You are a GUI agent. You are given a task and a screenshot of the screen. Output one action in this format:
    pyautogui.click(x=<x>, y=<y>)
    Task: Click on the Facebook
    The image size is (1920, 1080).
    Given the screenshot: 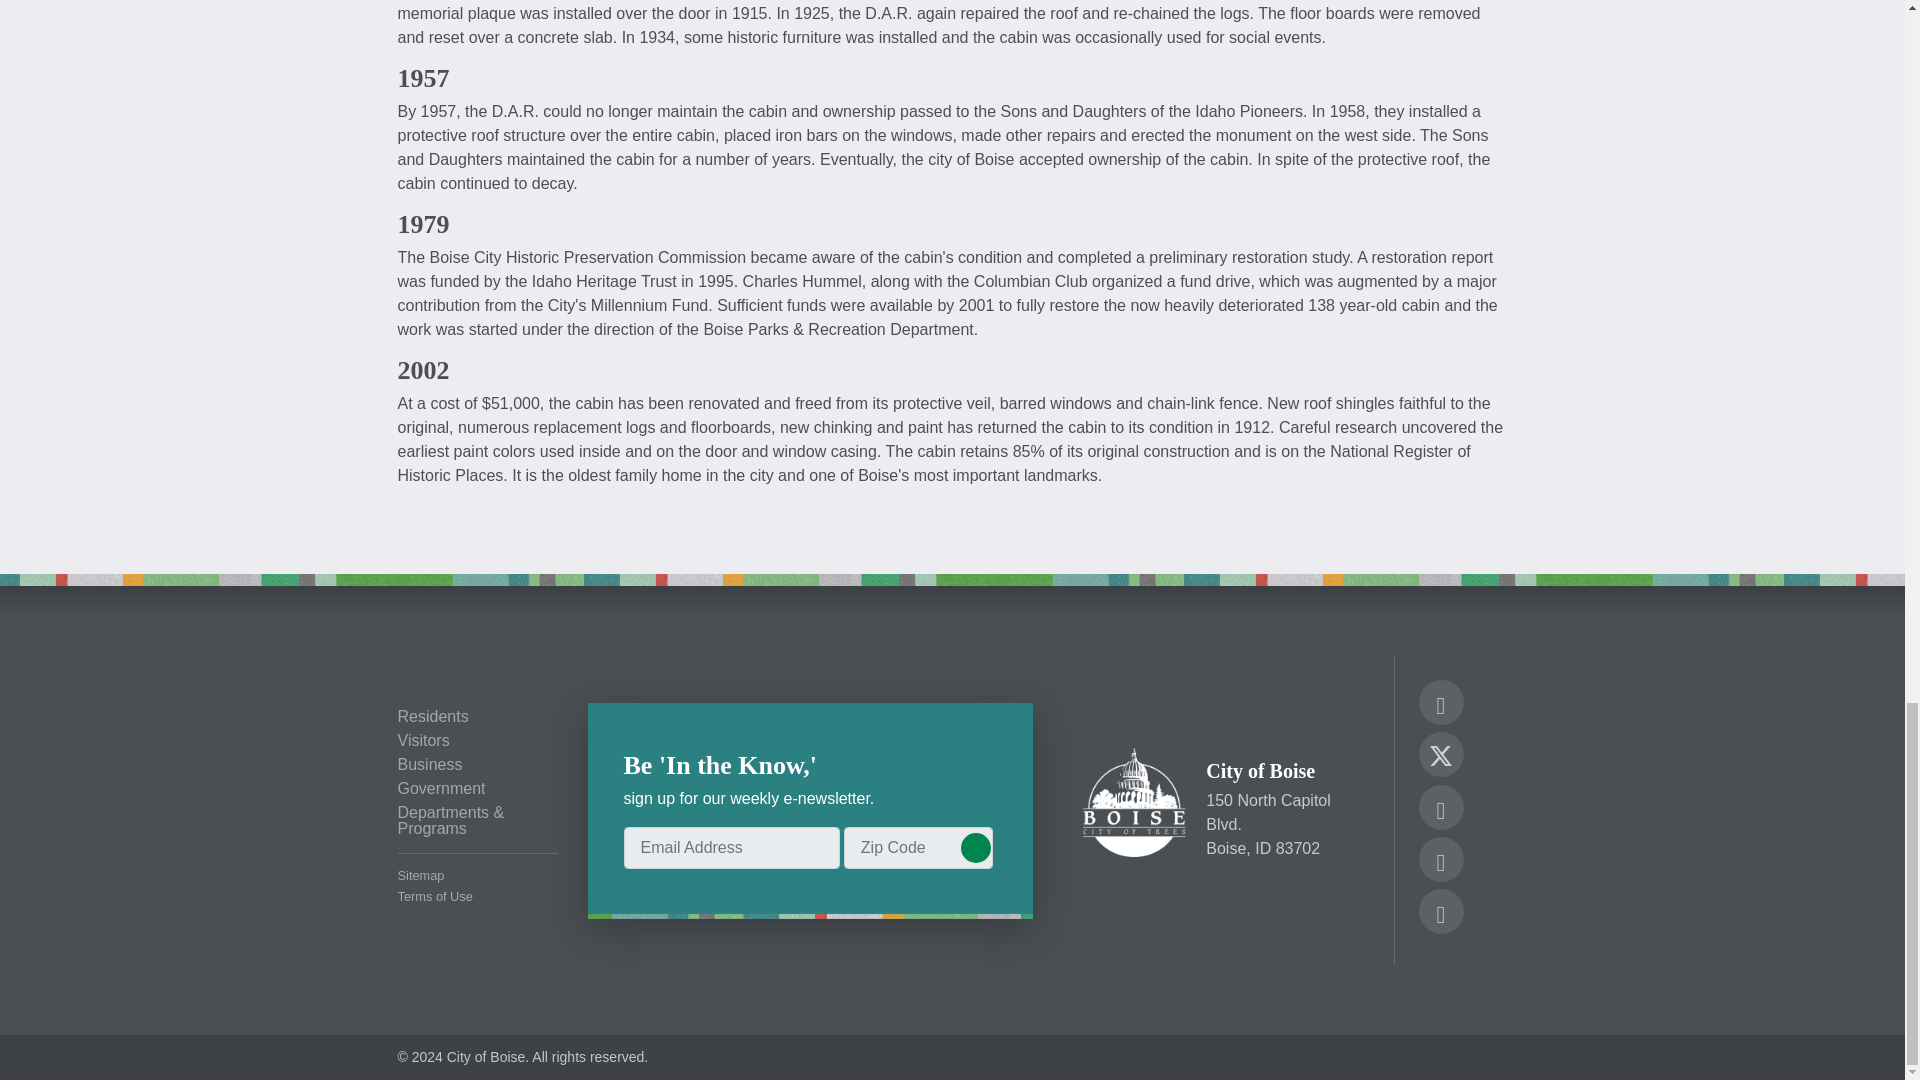 What is the action you would take?
    pyautogui.click(x=1440, y=706)
    